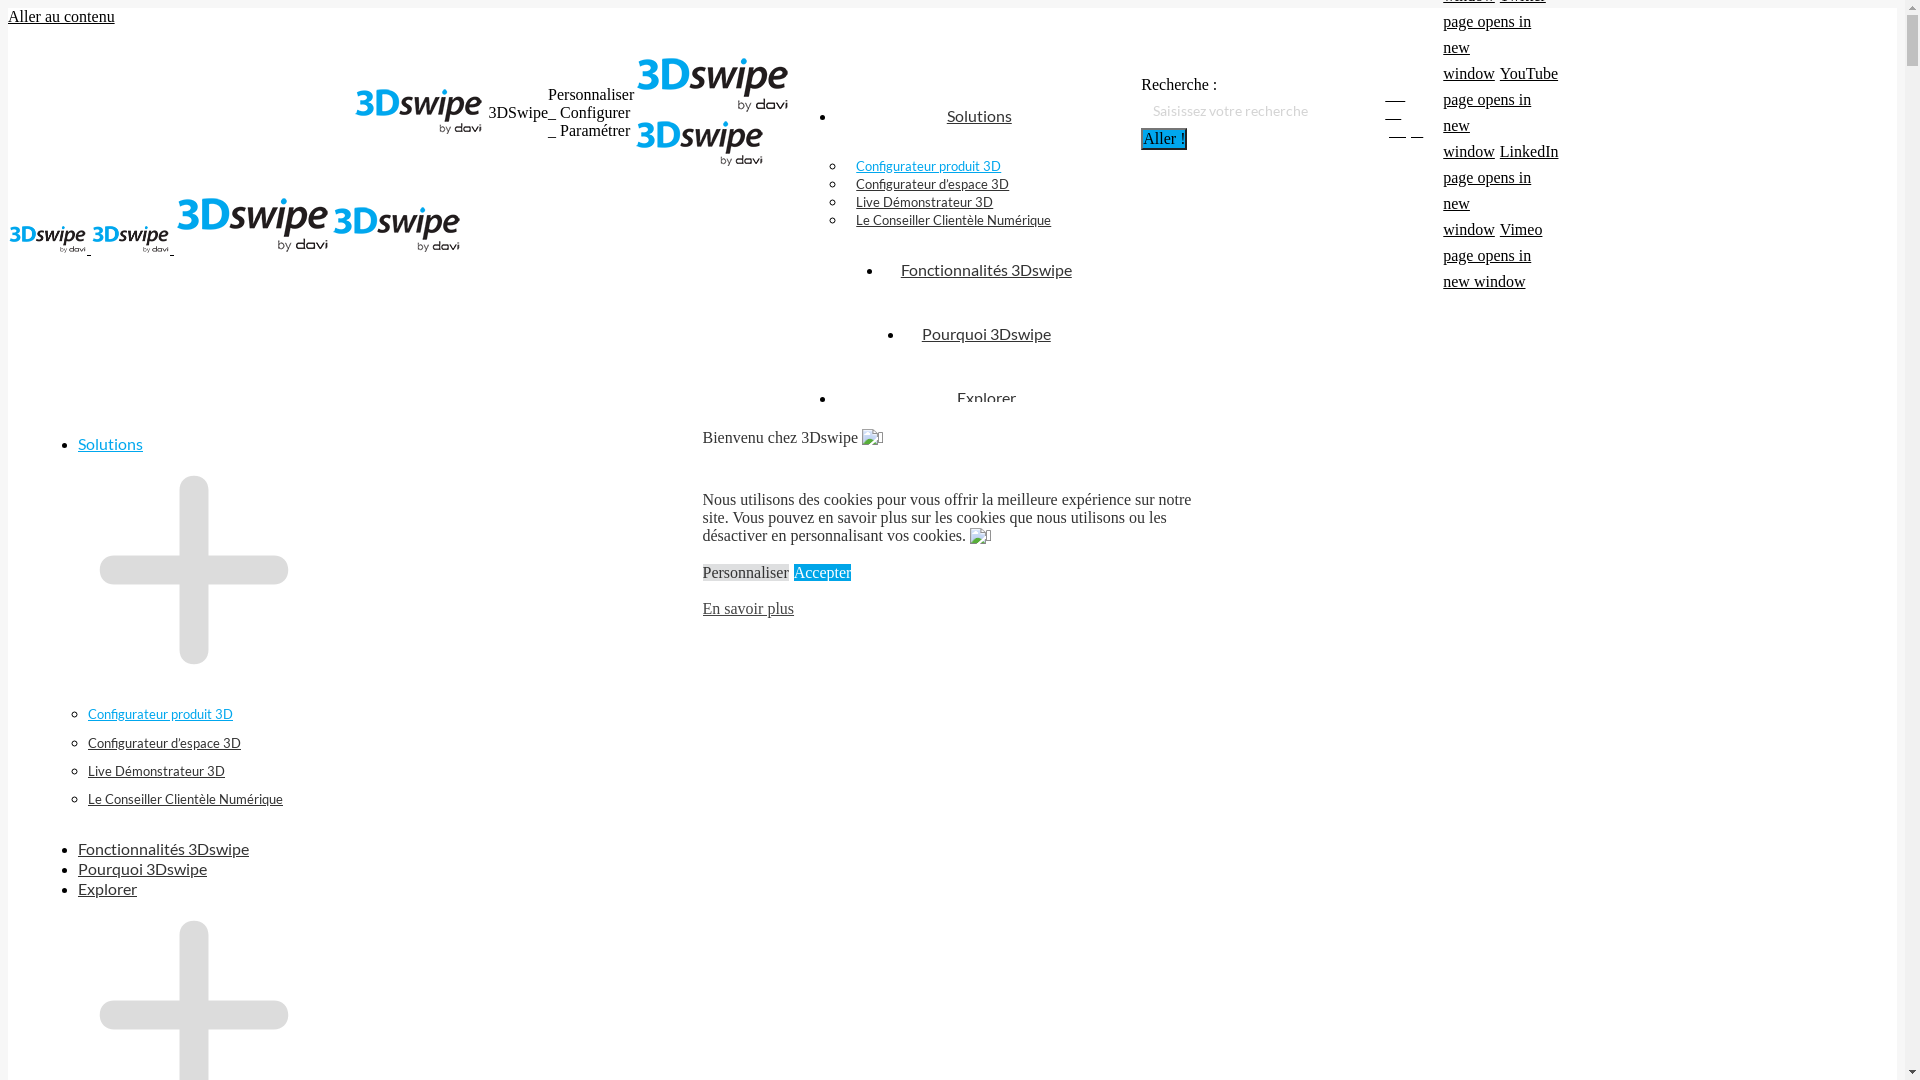 This screenshot has height=1080, width=1920. I want to click on Solutions, so click(979, 116).